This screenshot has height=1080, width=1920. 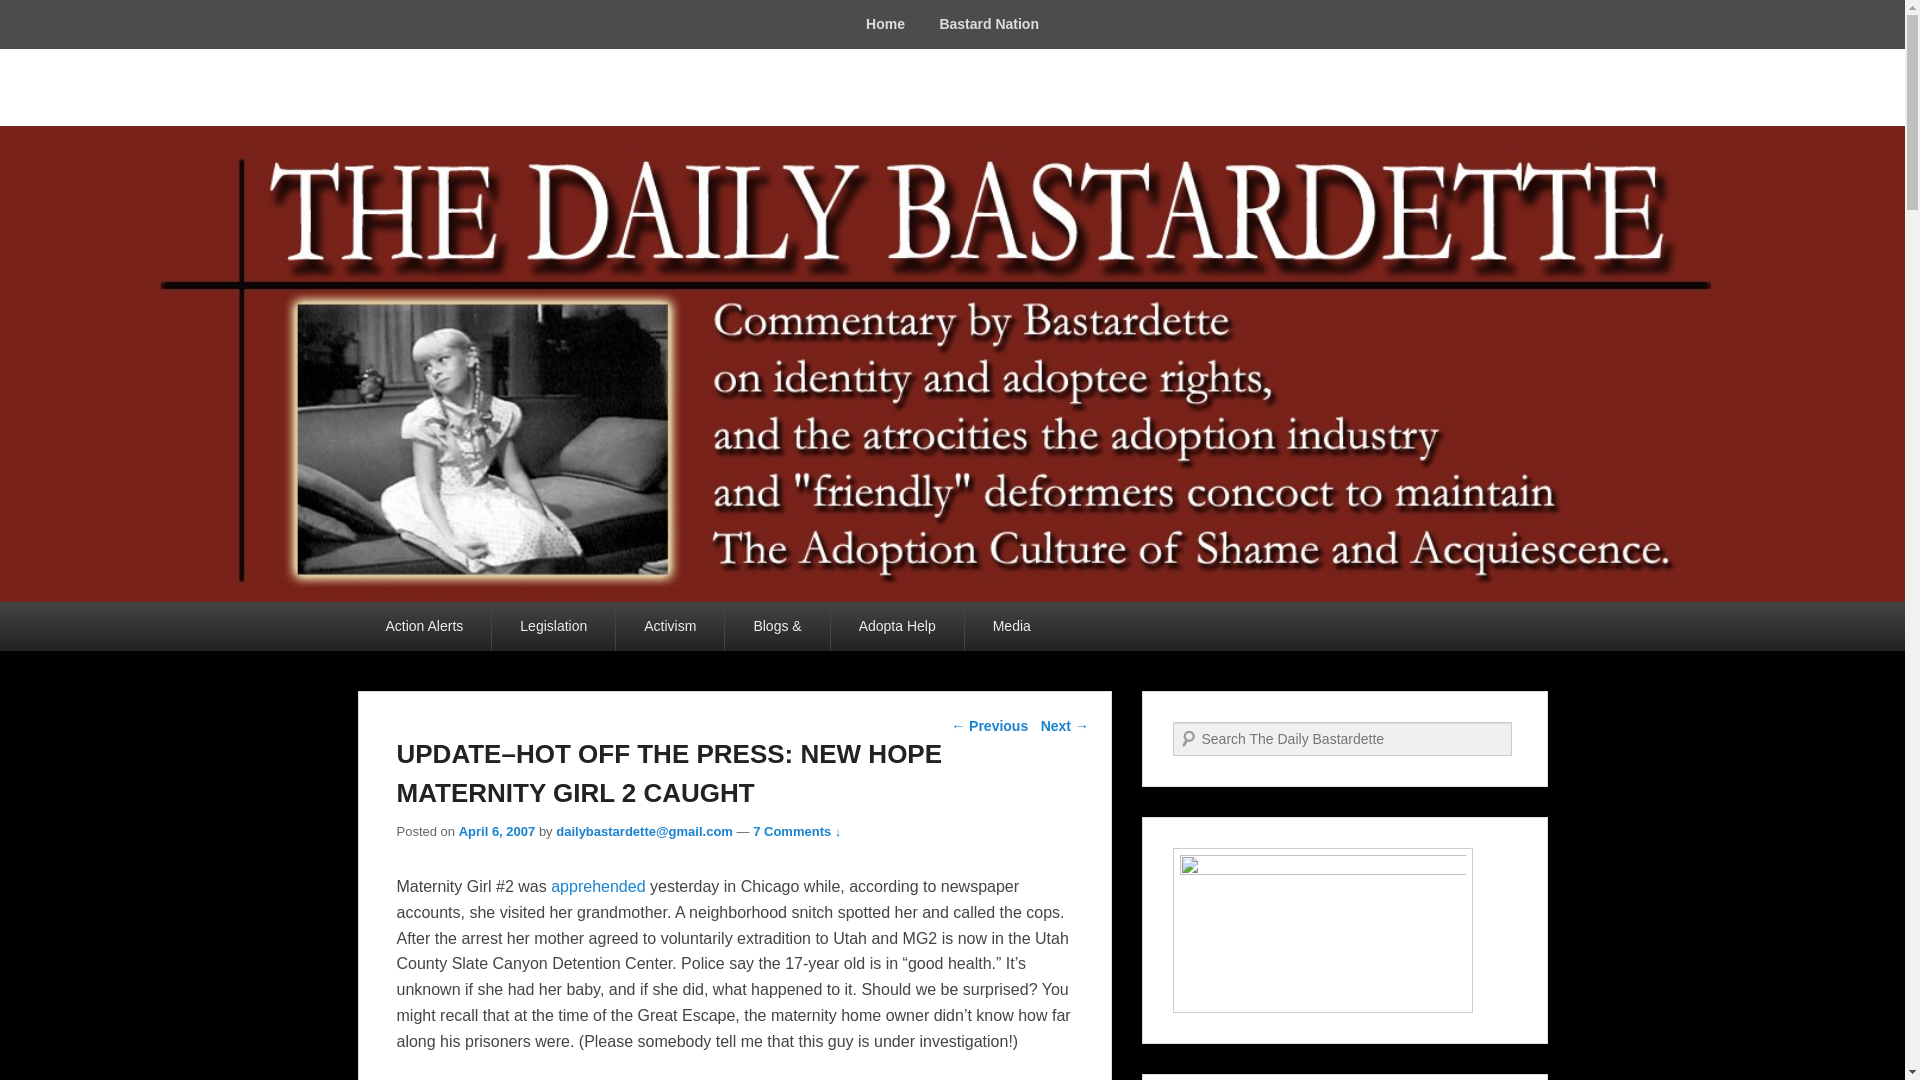 What do you see at coordinates (424, 626) in the screenshot?
I see `Action Alerts` at bounding box center [424, 626].